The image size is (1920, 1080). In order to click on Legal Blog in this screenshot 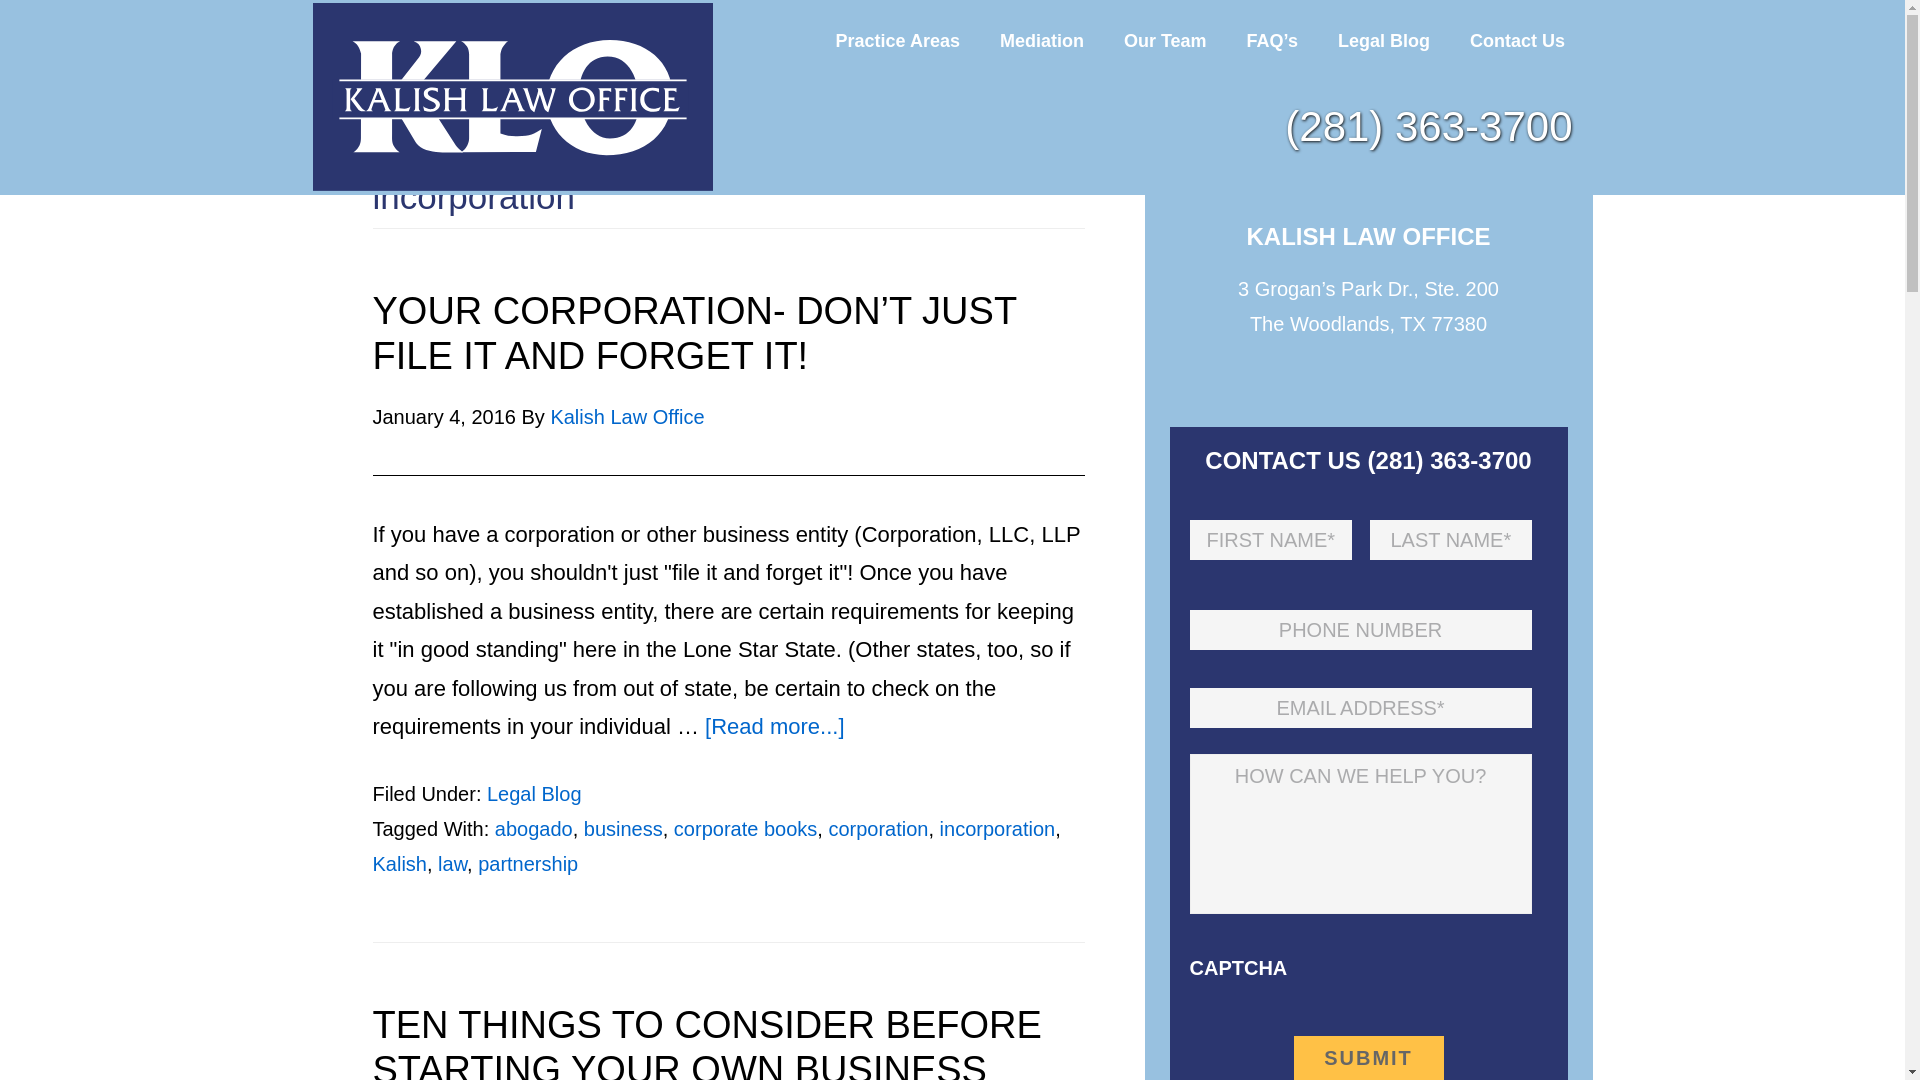, I will do `click(1383, 40)`.